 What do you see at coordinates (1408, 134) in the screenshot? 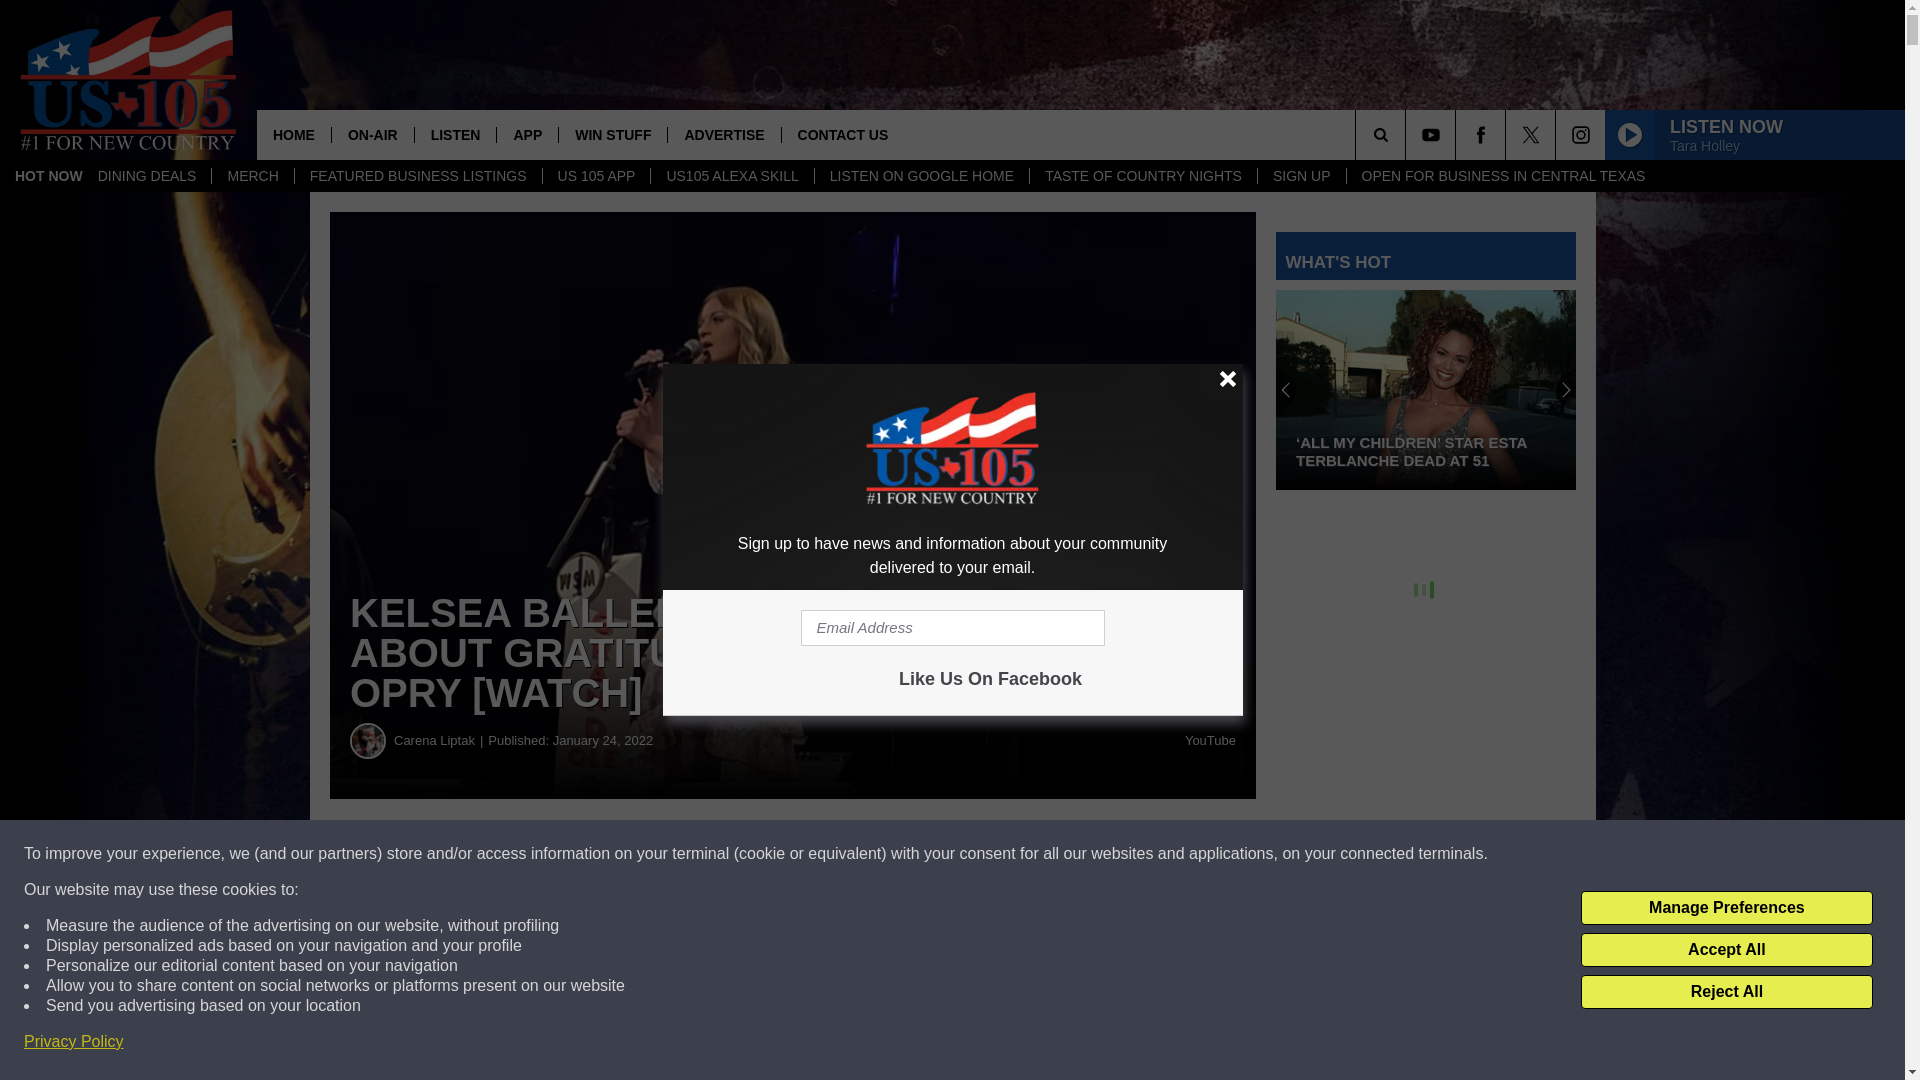
I see `SEARCH` at bounding box center [1408, 134].